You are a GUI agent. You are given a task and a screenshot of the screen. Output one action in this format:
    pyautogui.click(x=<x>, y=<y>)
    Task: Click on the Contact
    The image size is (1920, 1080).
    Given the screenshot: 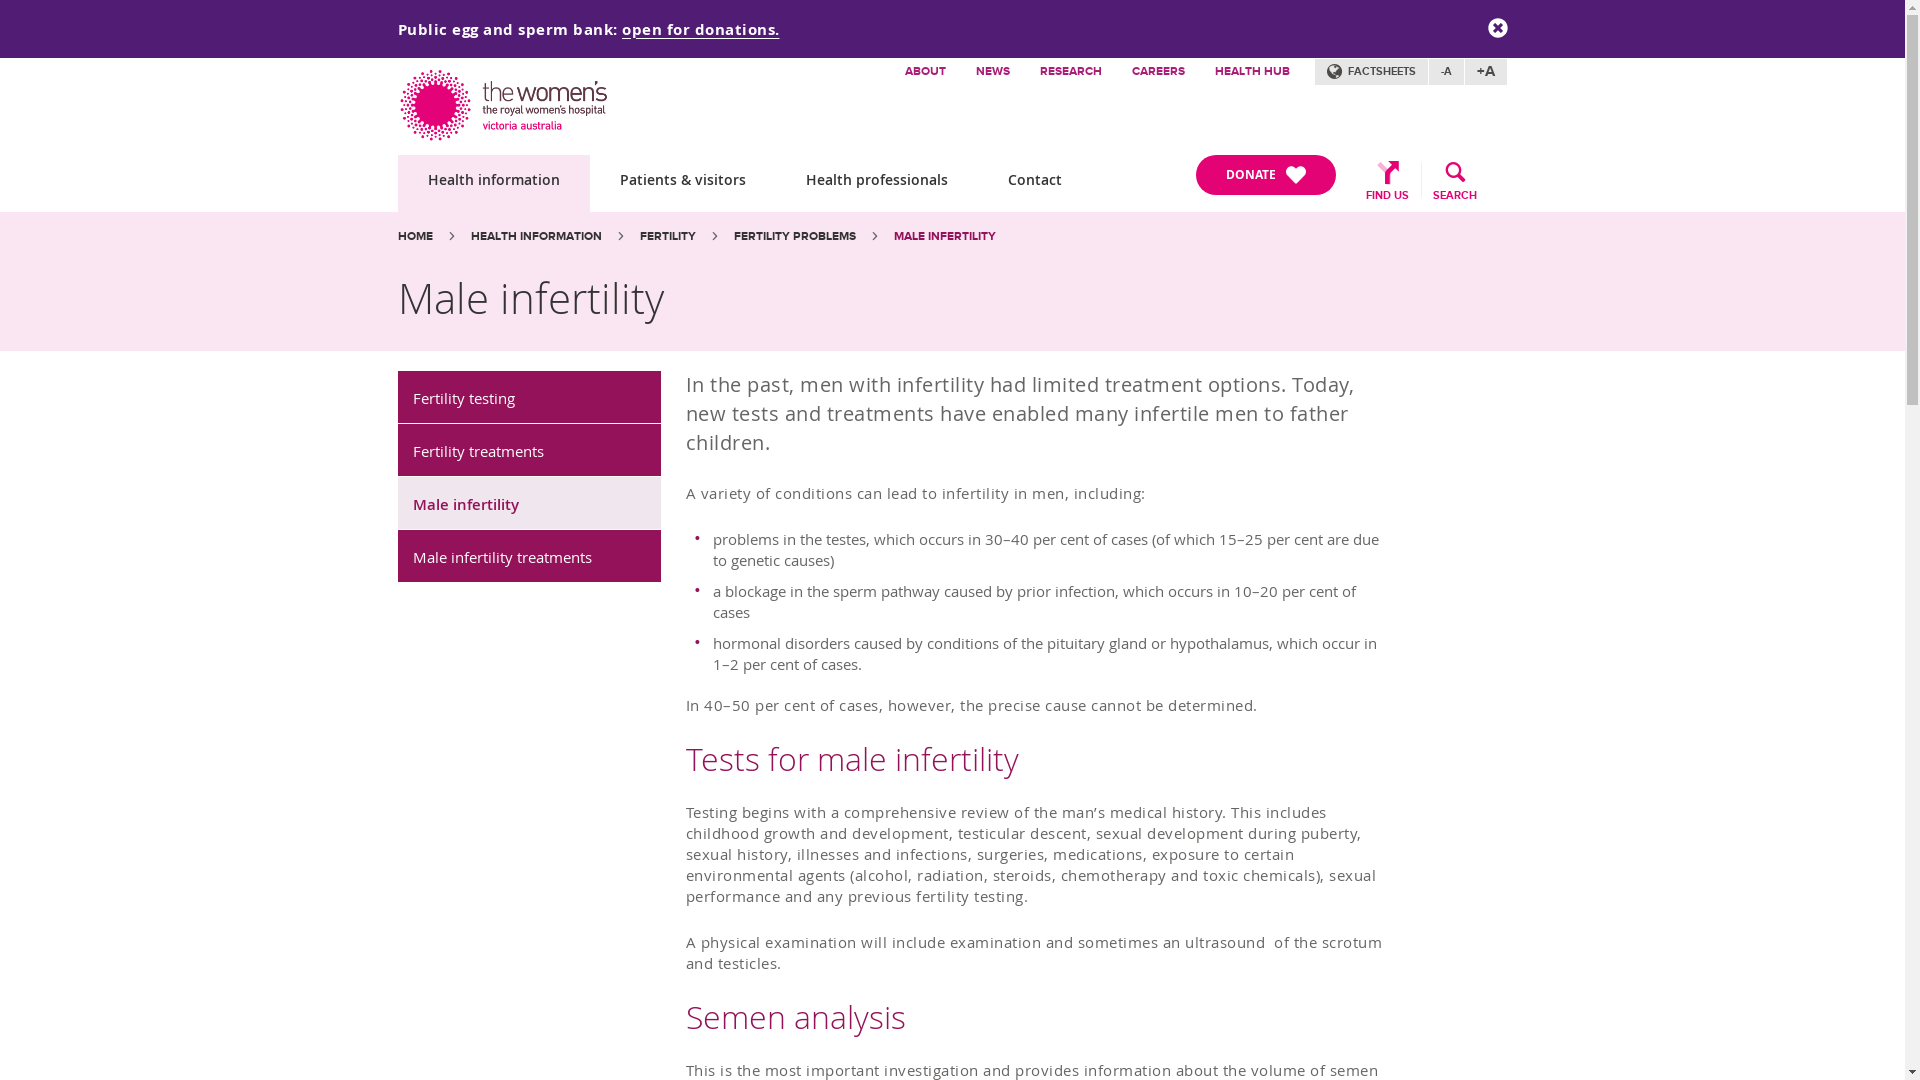 What is the action you would take?
    pyautogui.click(x=1035, y=184)
    